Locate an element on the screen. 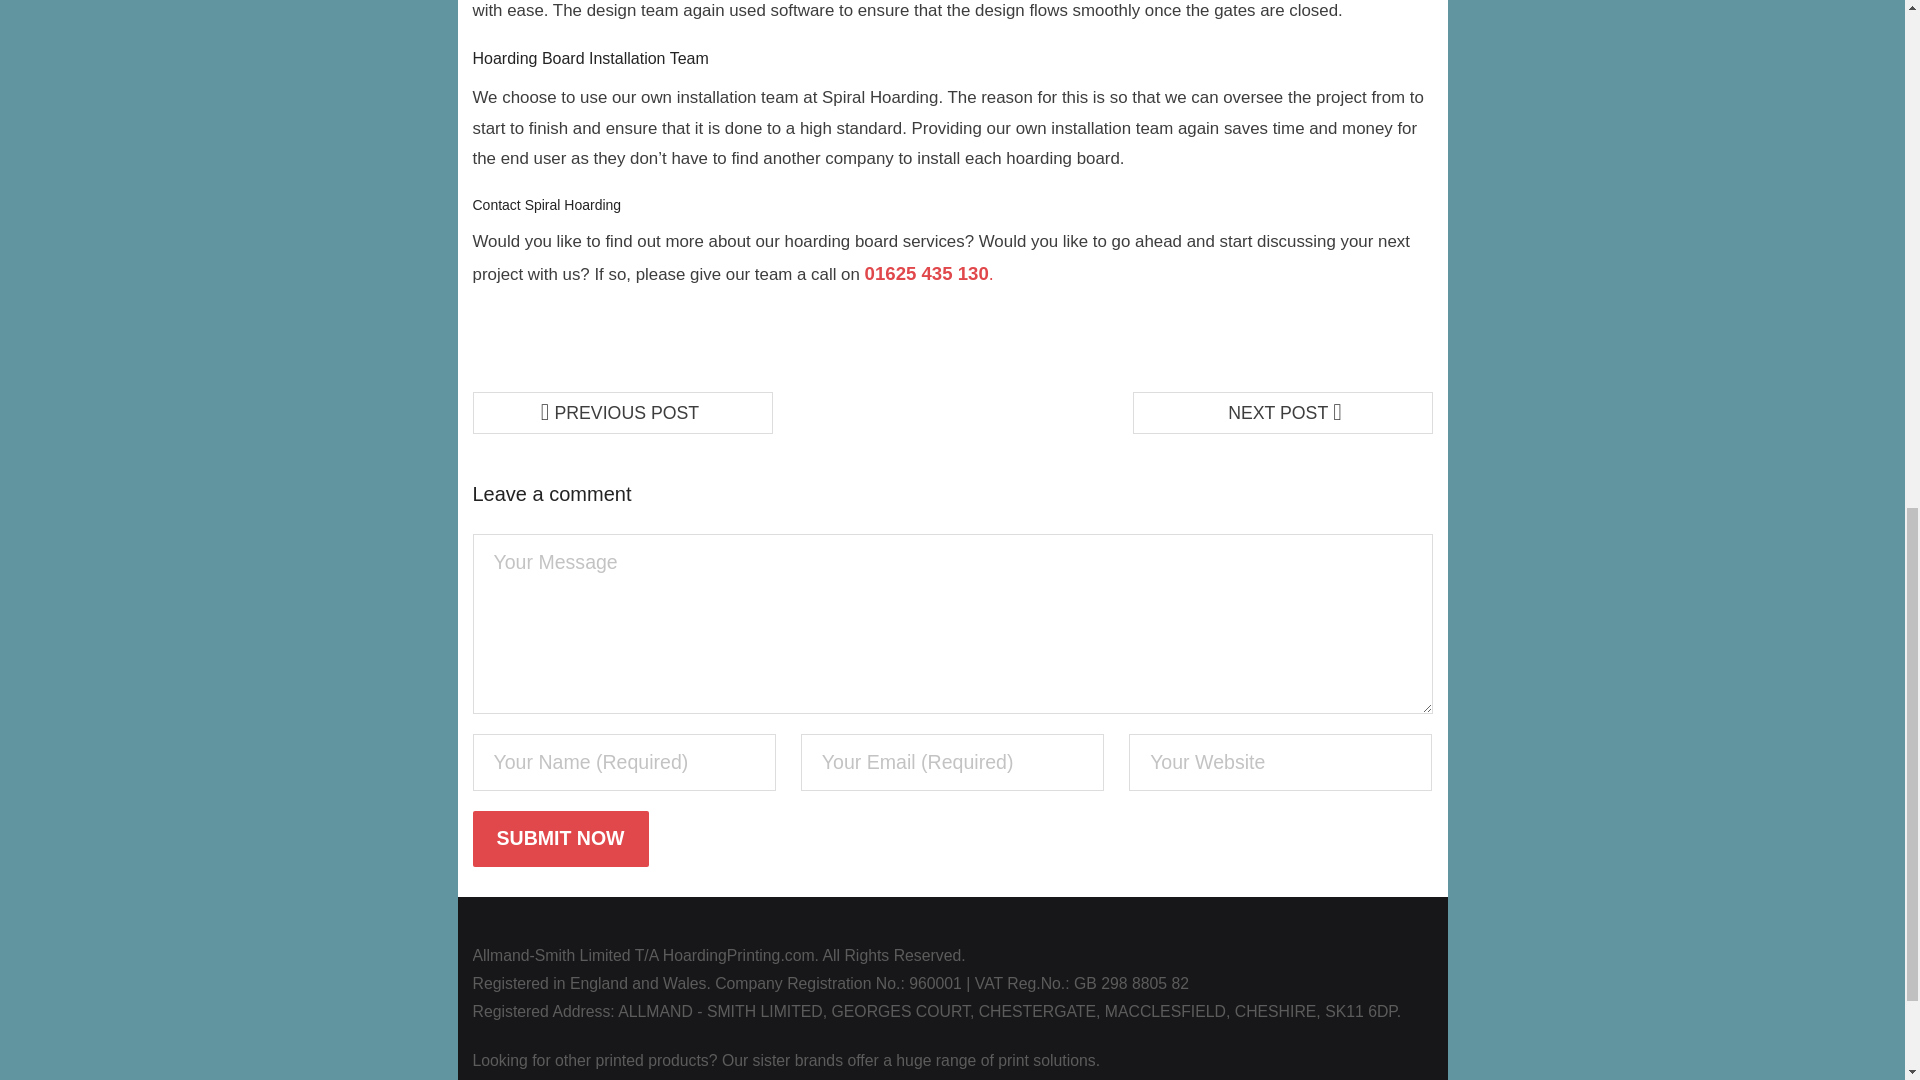 This screenshot has height=1080, width=1920. 01625 435 130. is located at coordinates (930, 274).